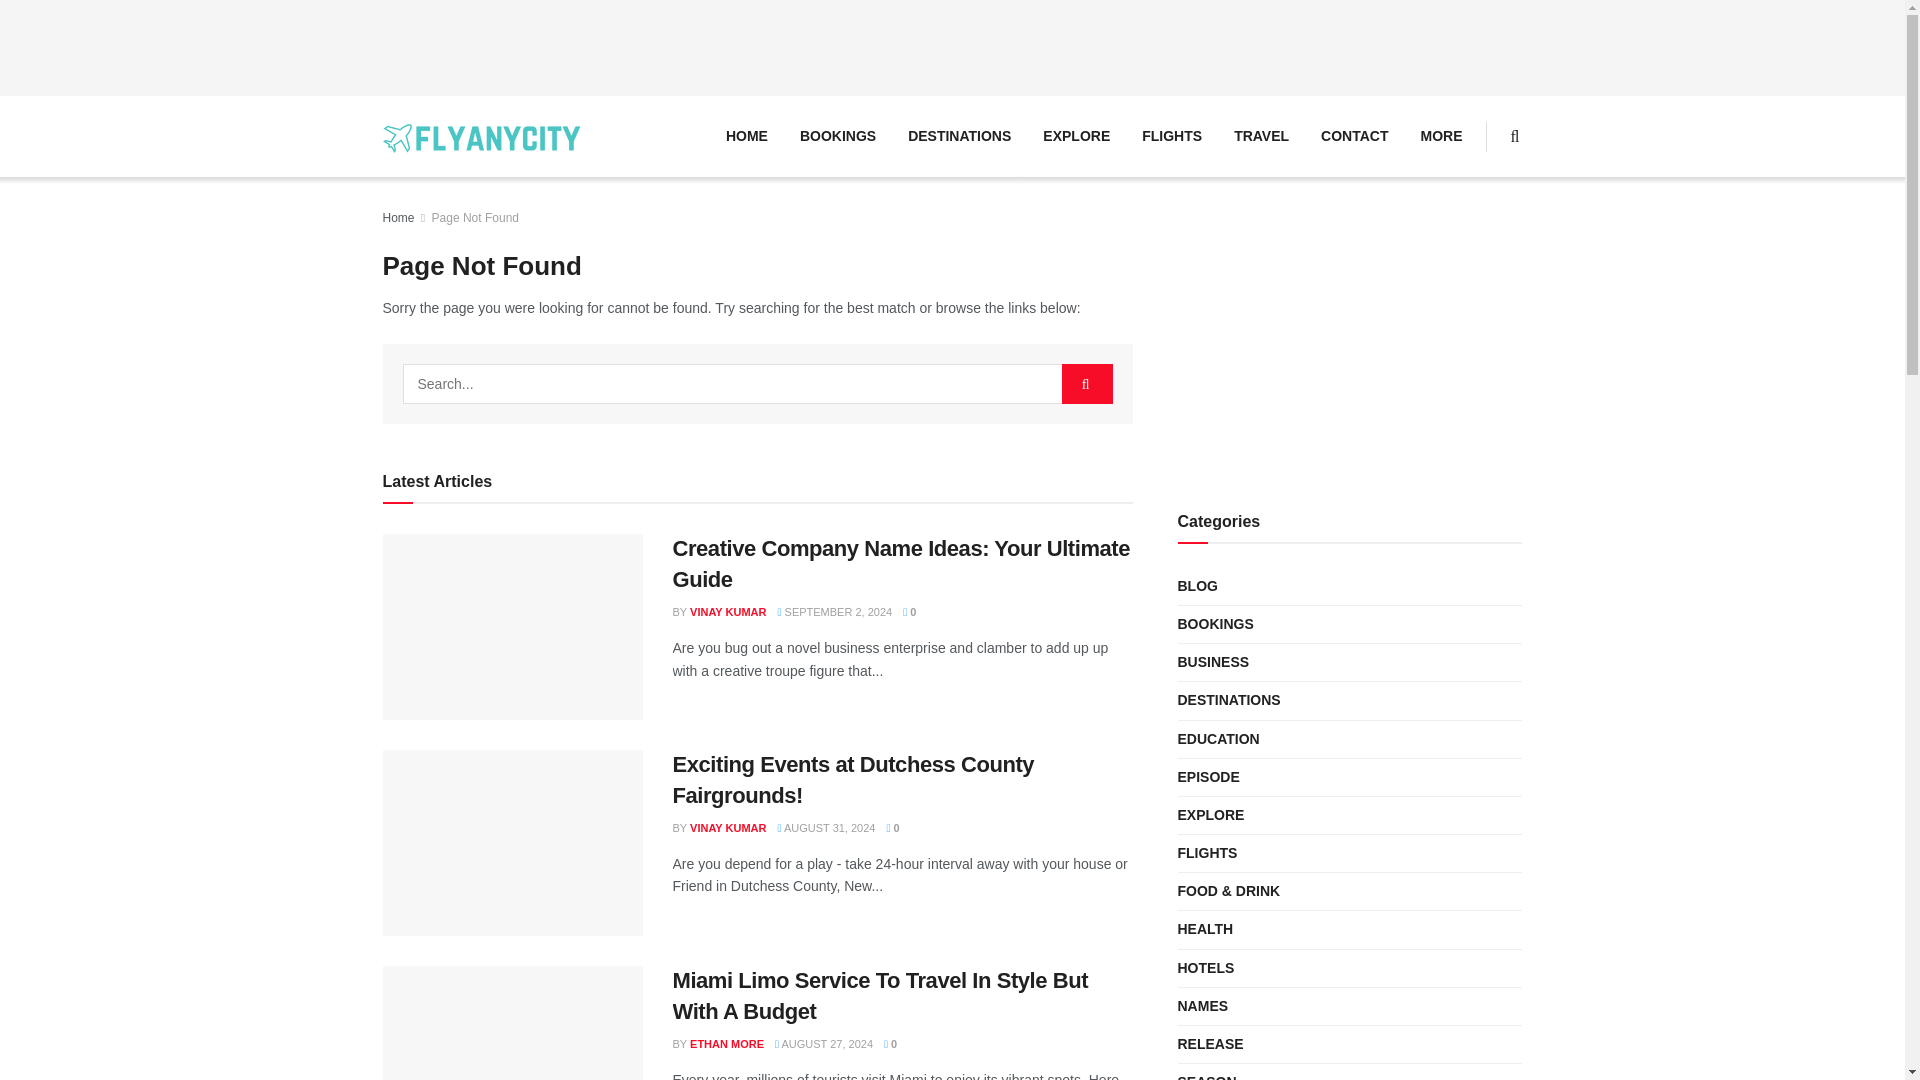 This screenshot has height=1080, width=1920. I want to click on Creative Company Name Ideas: Your Ultimate Guide, so click(901, 563).